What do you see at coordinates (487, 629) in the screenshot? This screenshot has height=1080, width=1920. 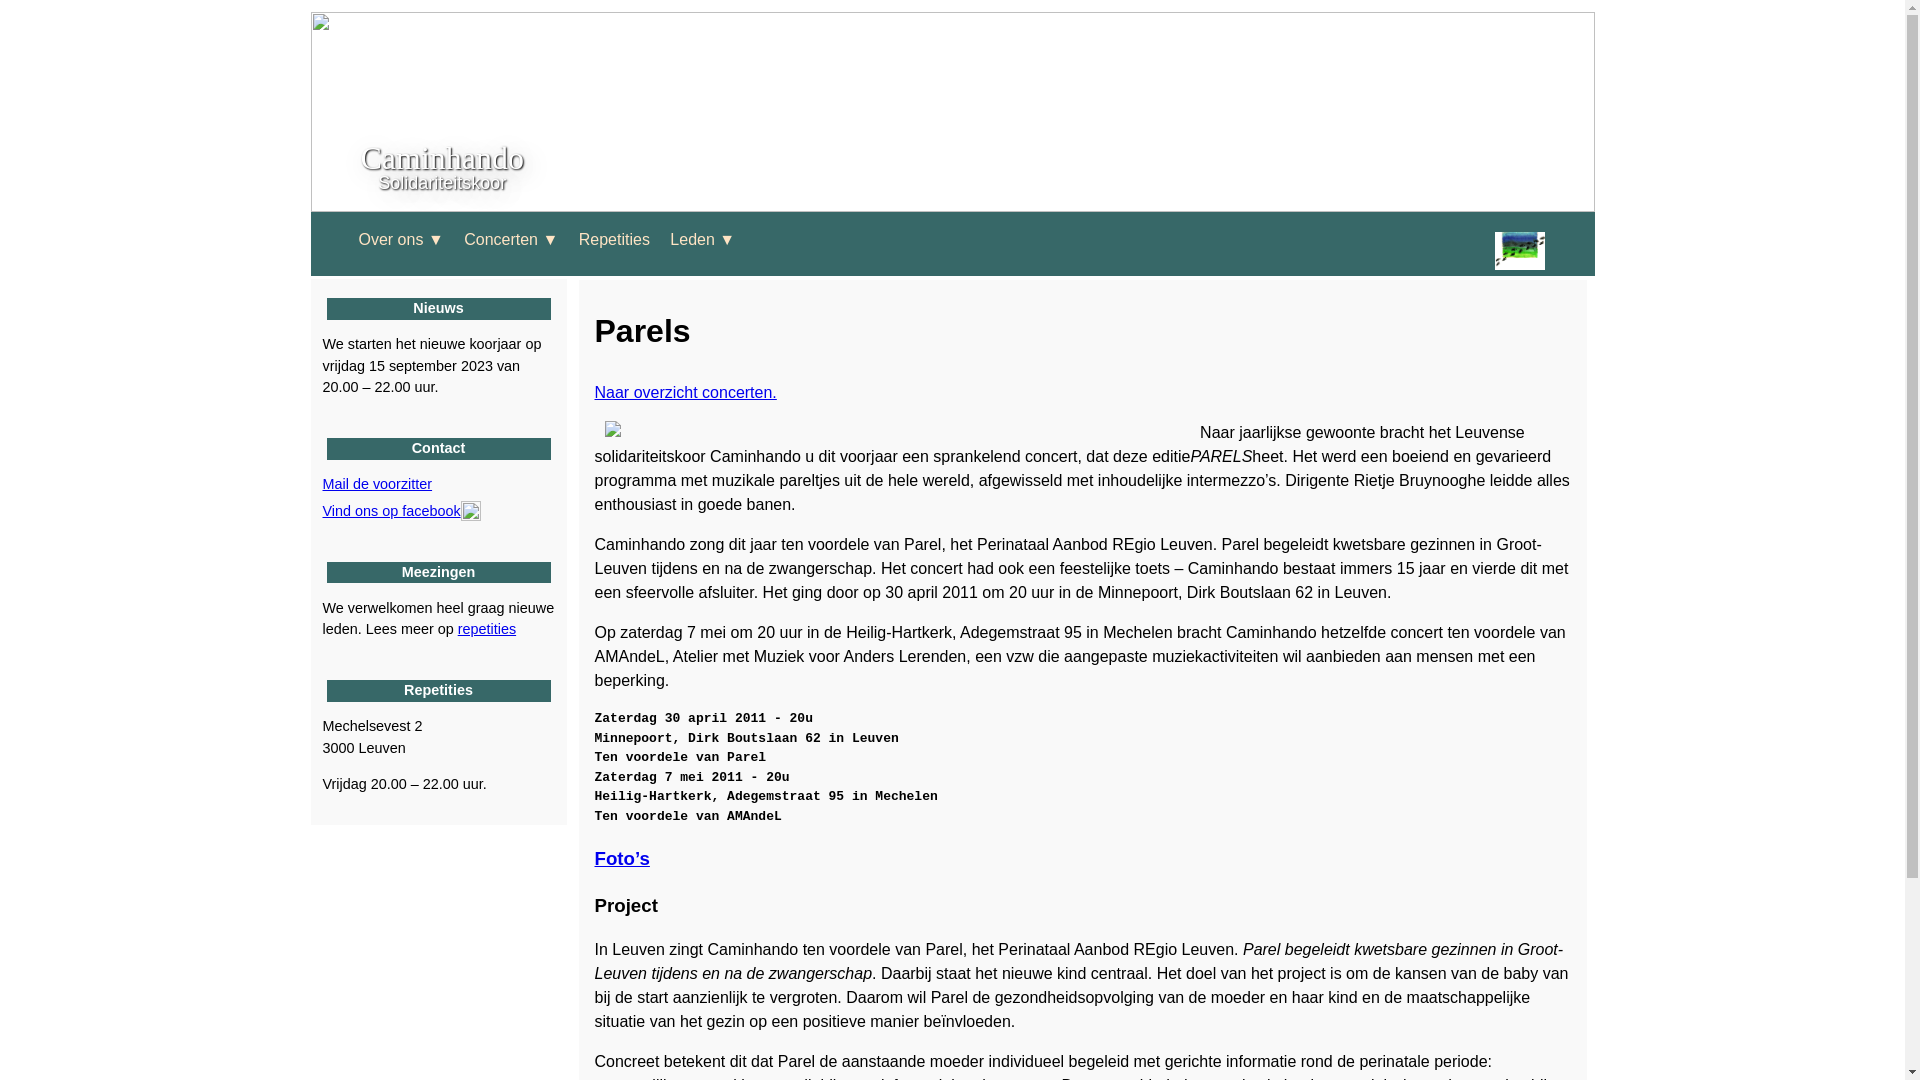 I see `repetities` at bounding box center [487, 629].